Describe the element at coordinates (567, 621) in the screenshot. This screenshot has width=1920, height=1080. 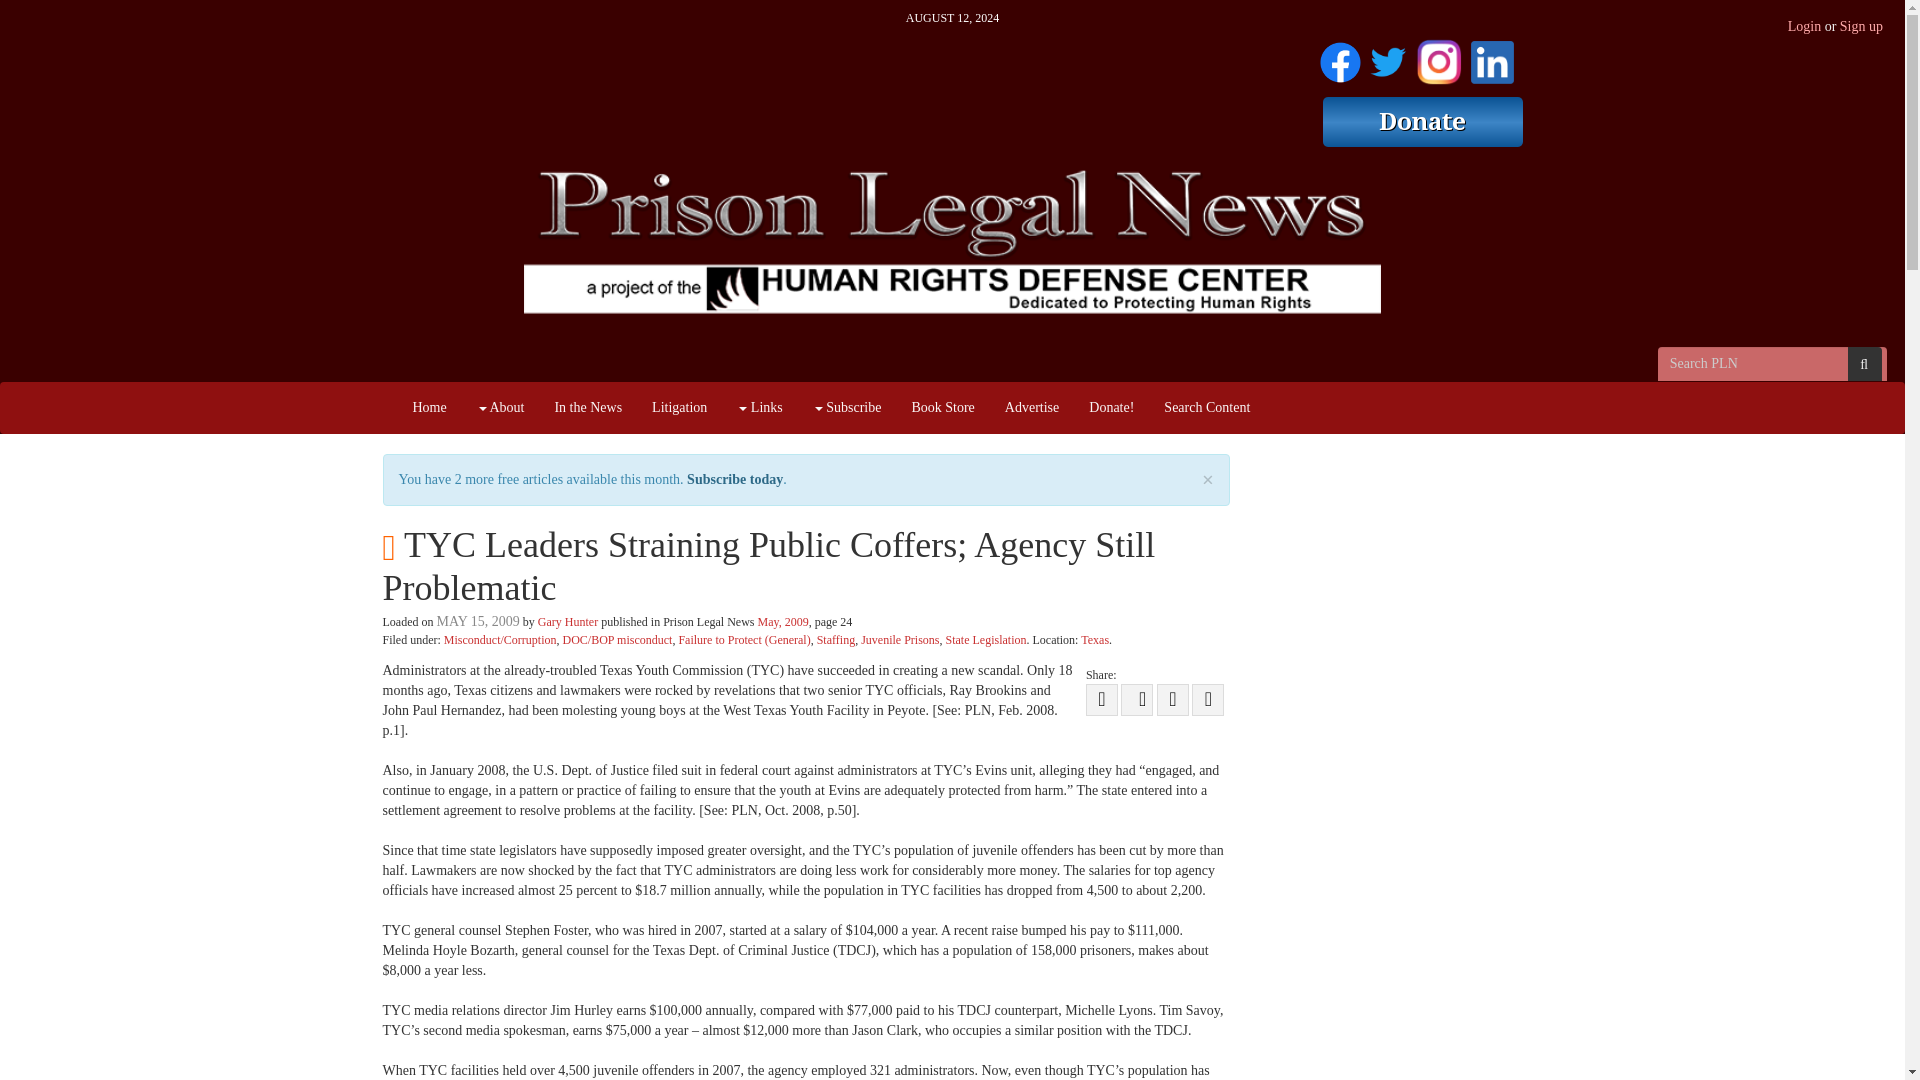
I see `Gary Hunter` at that location.